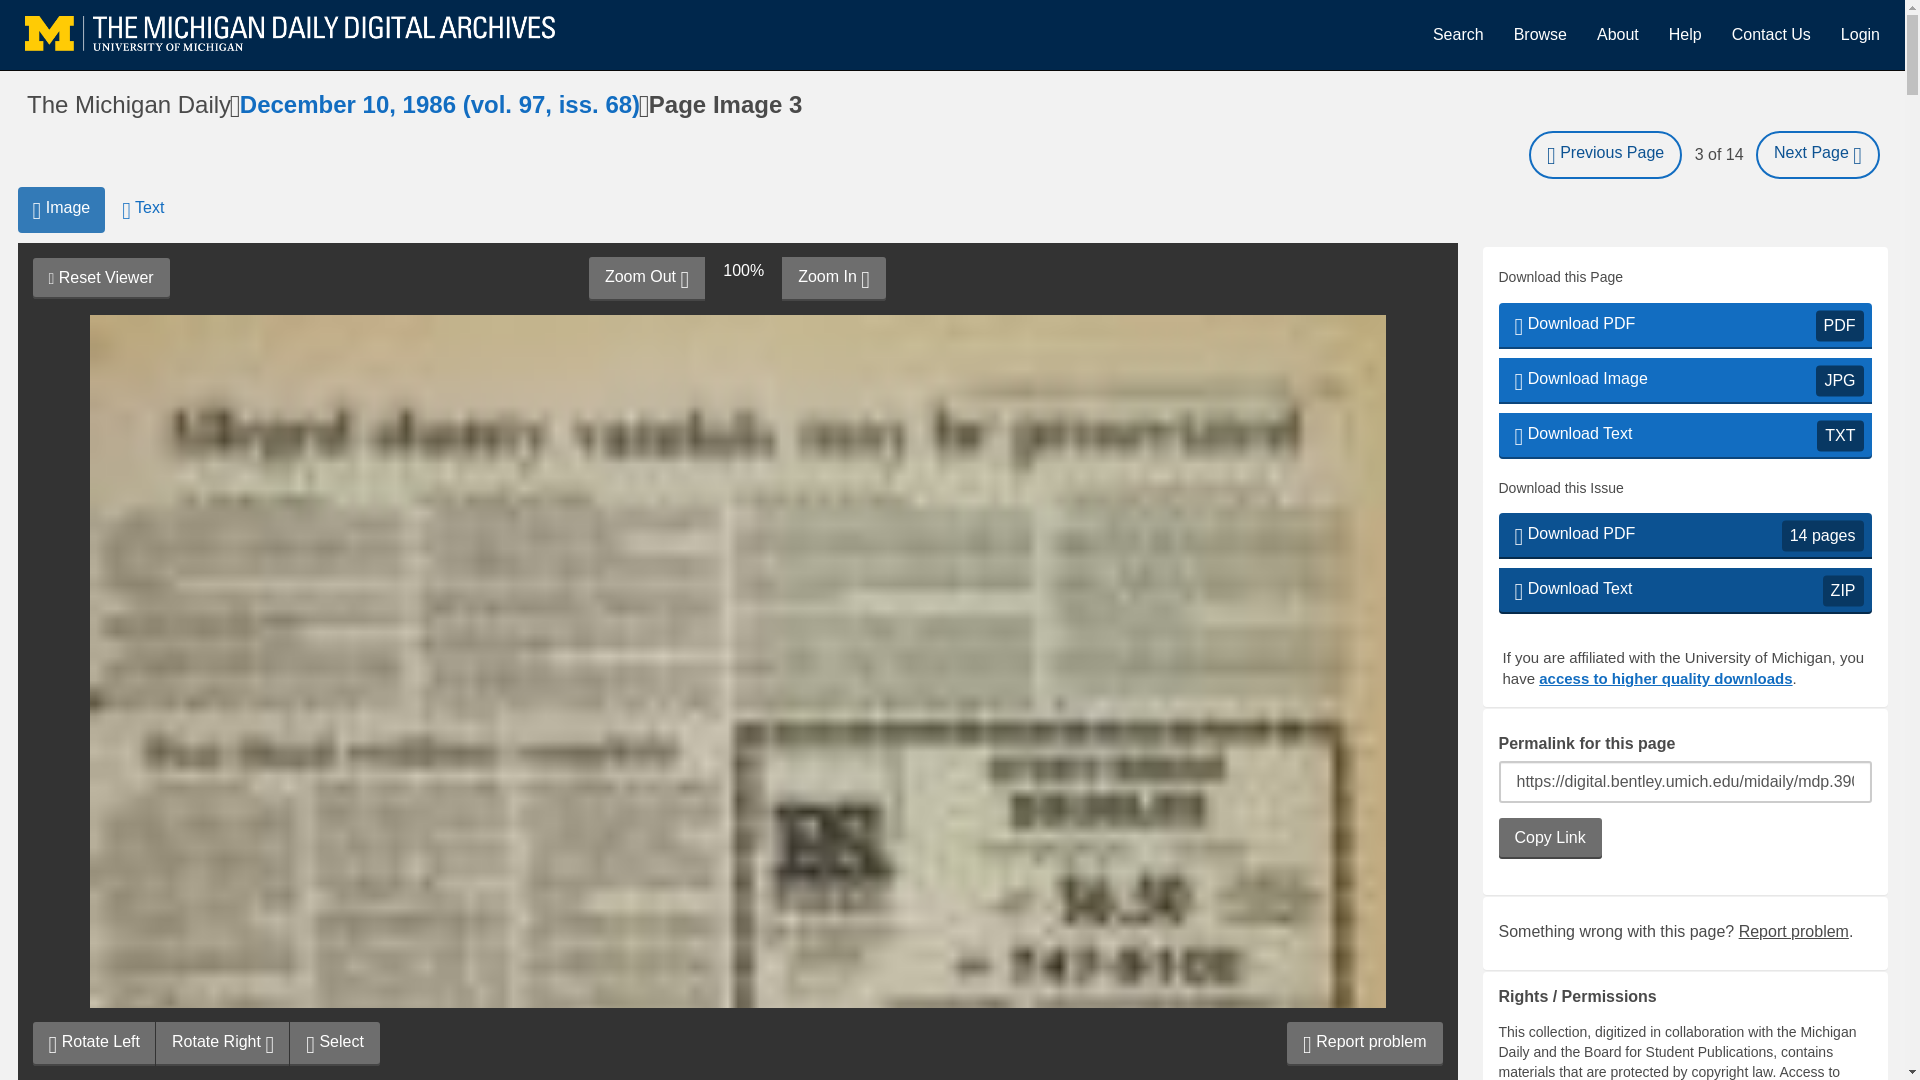  What do you see at coordinates (100, 278) in the screenshot?
I see `About` at bounding box center [100, 278].